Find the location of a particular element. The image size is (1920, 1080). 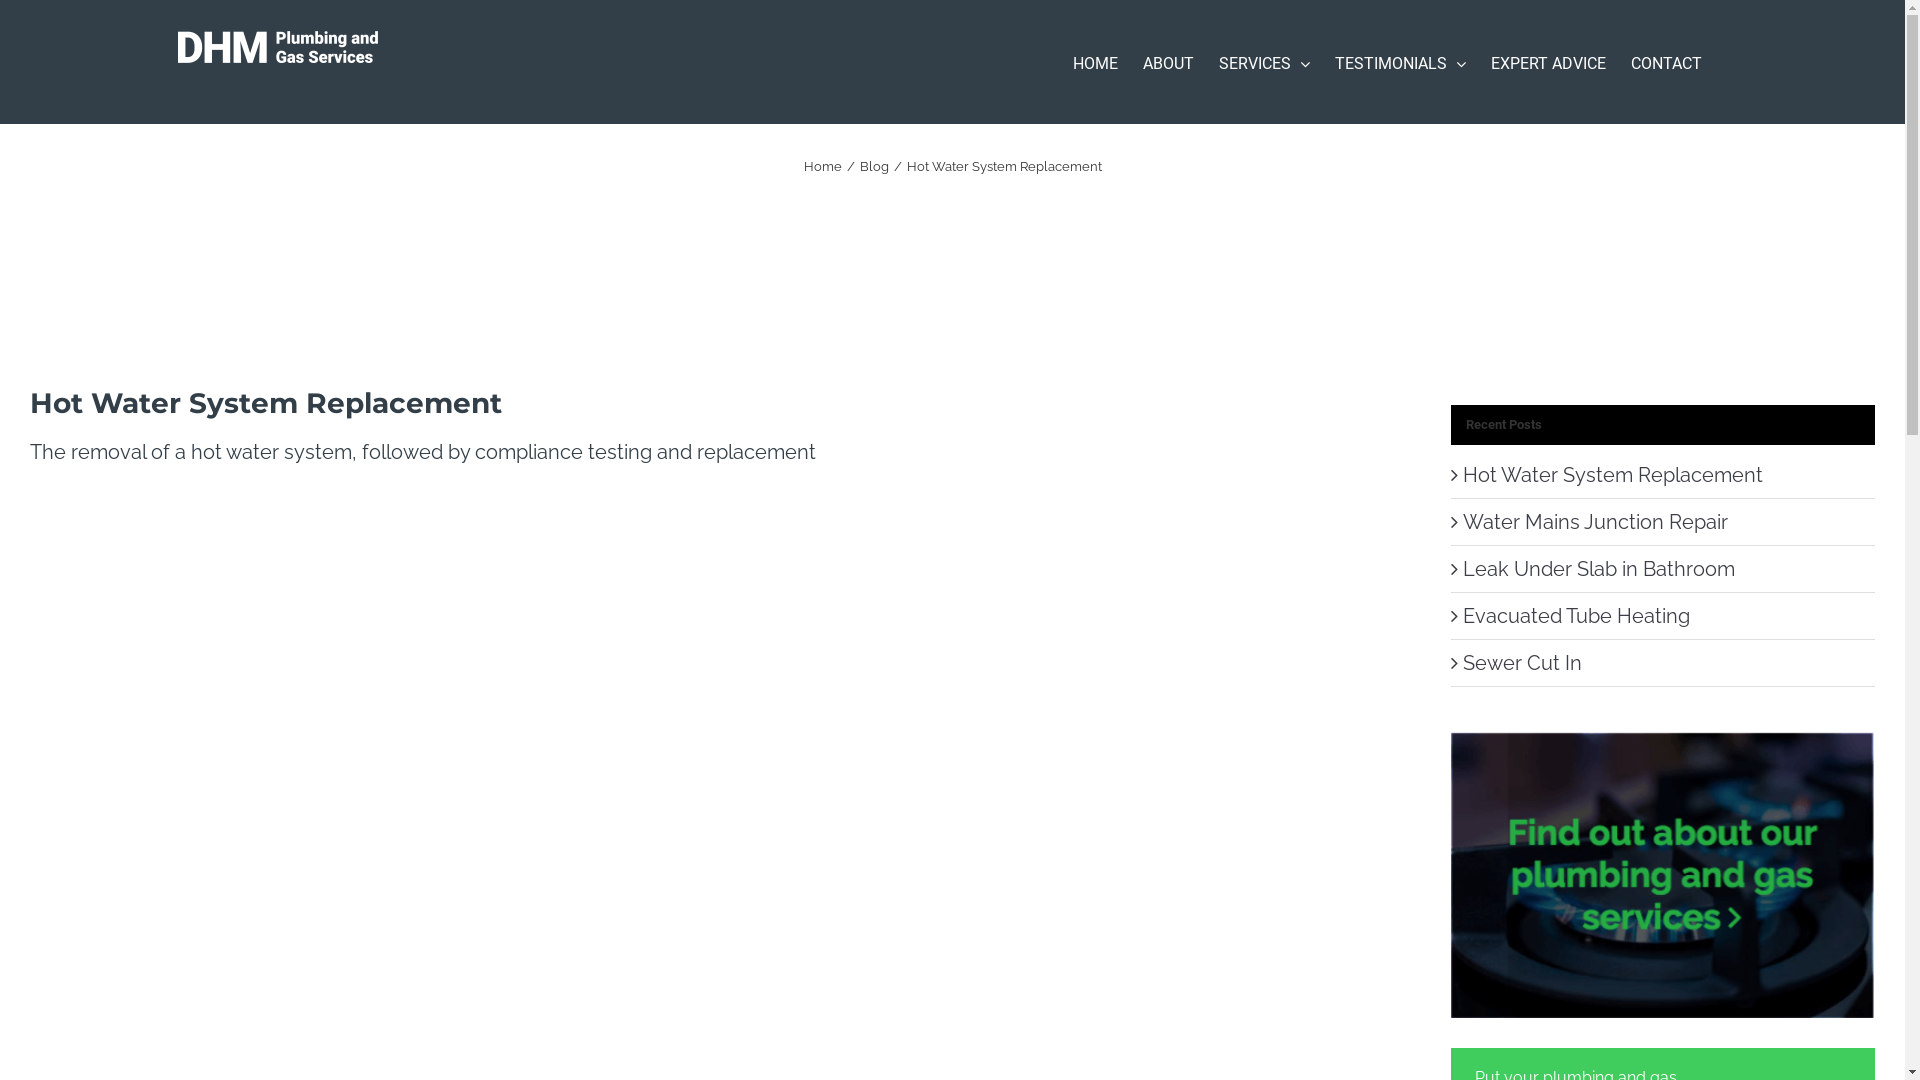

Sewer Cut In is located at coordinates (1522, 663).